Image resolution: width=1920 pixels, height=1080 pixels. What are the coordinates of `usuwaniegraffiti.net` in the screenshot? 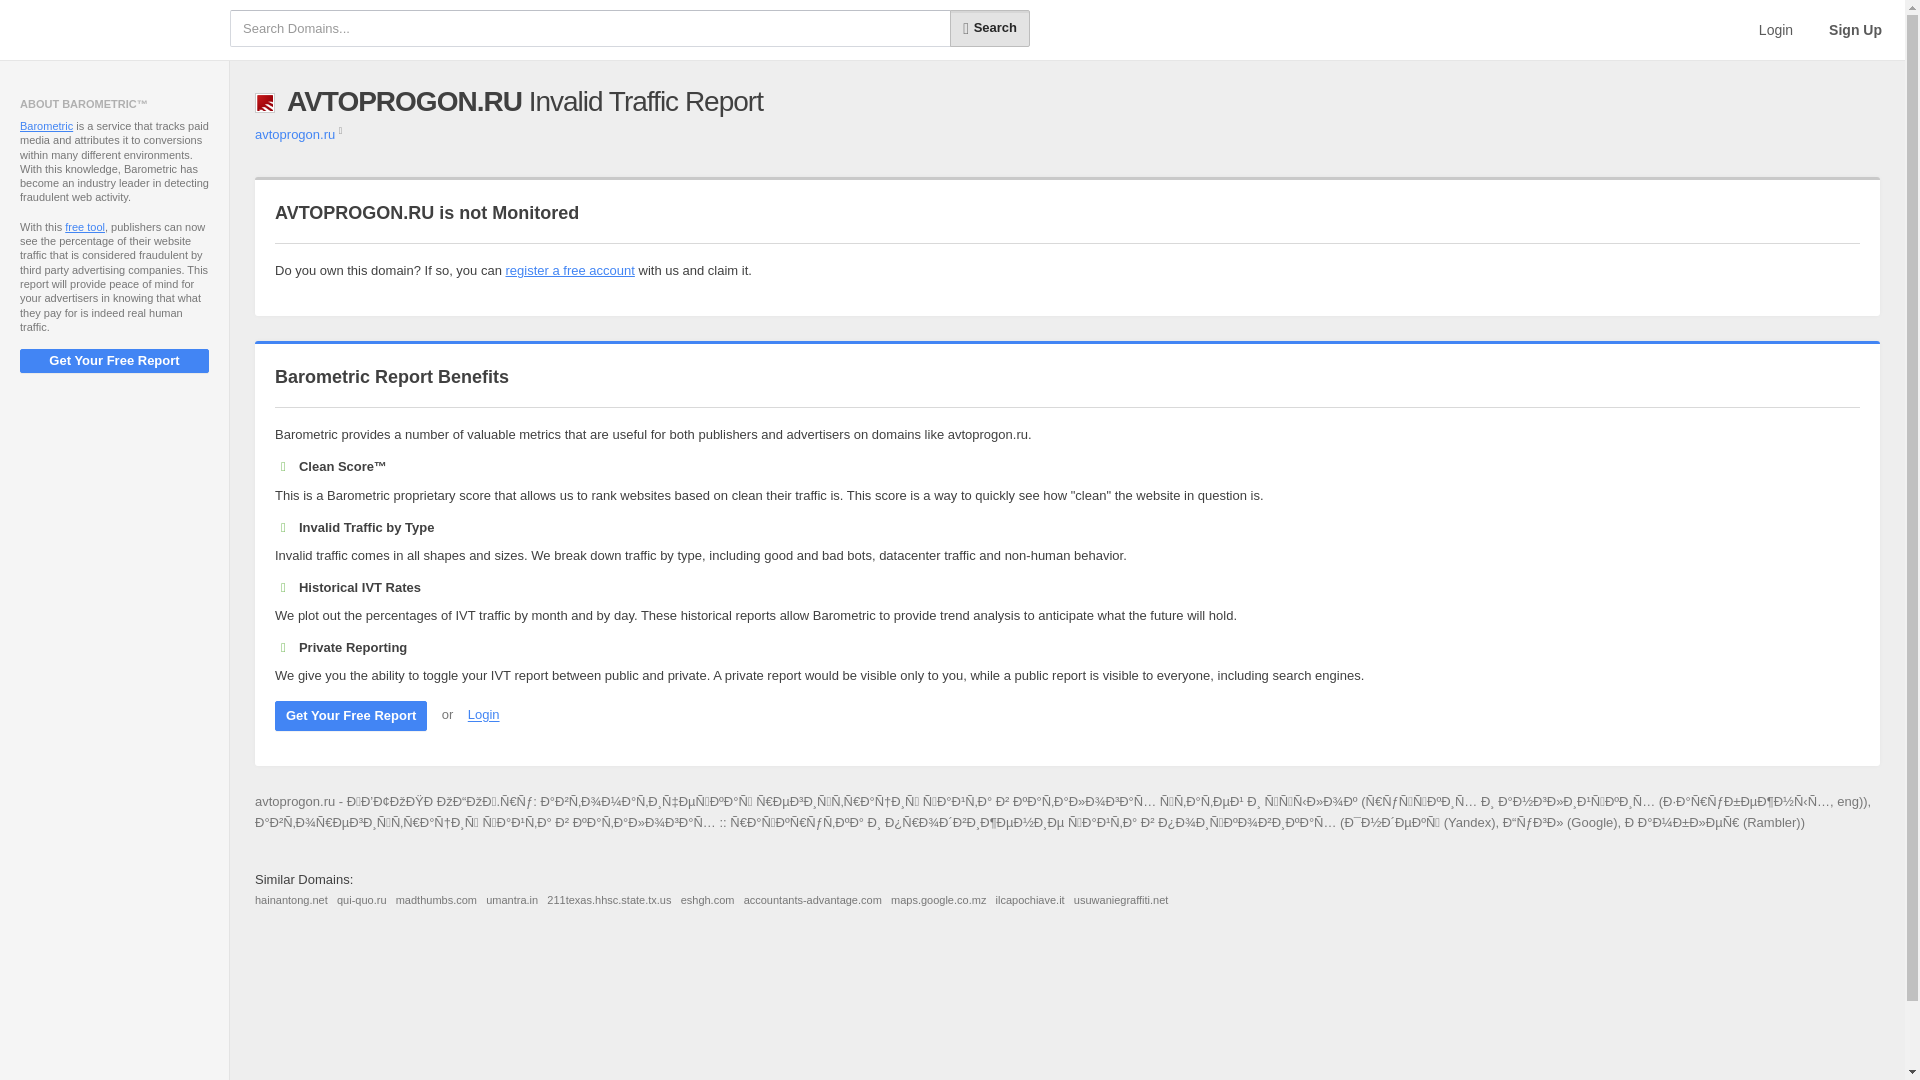 It's located at (1121, 900).